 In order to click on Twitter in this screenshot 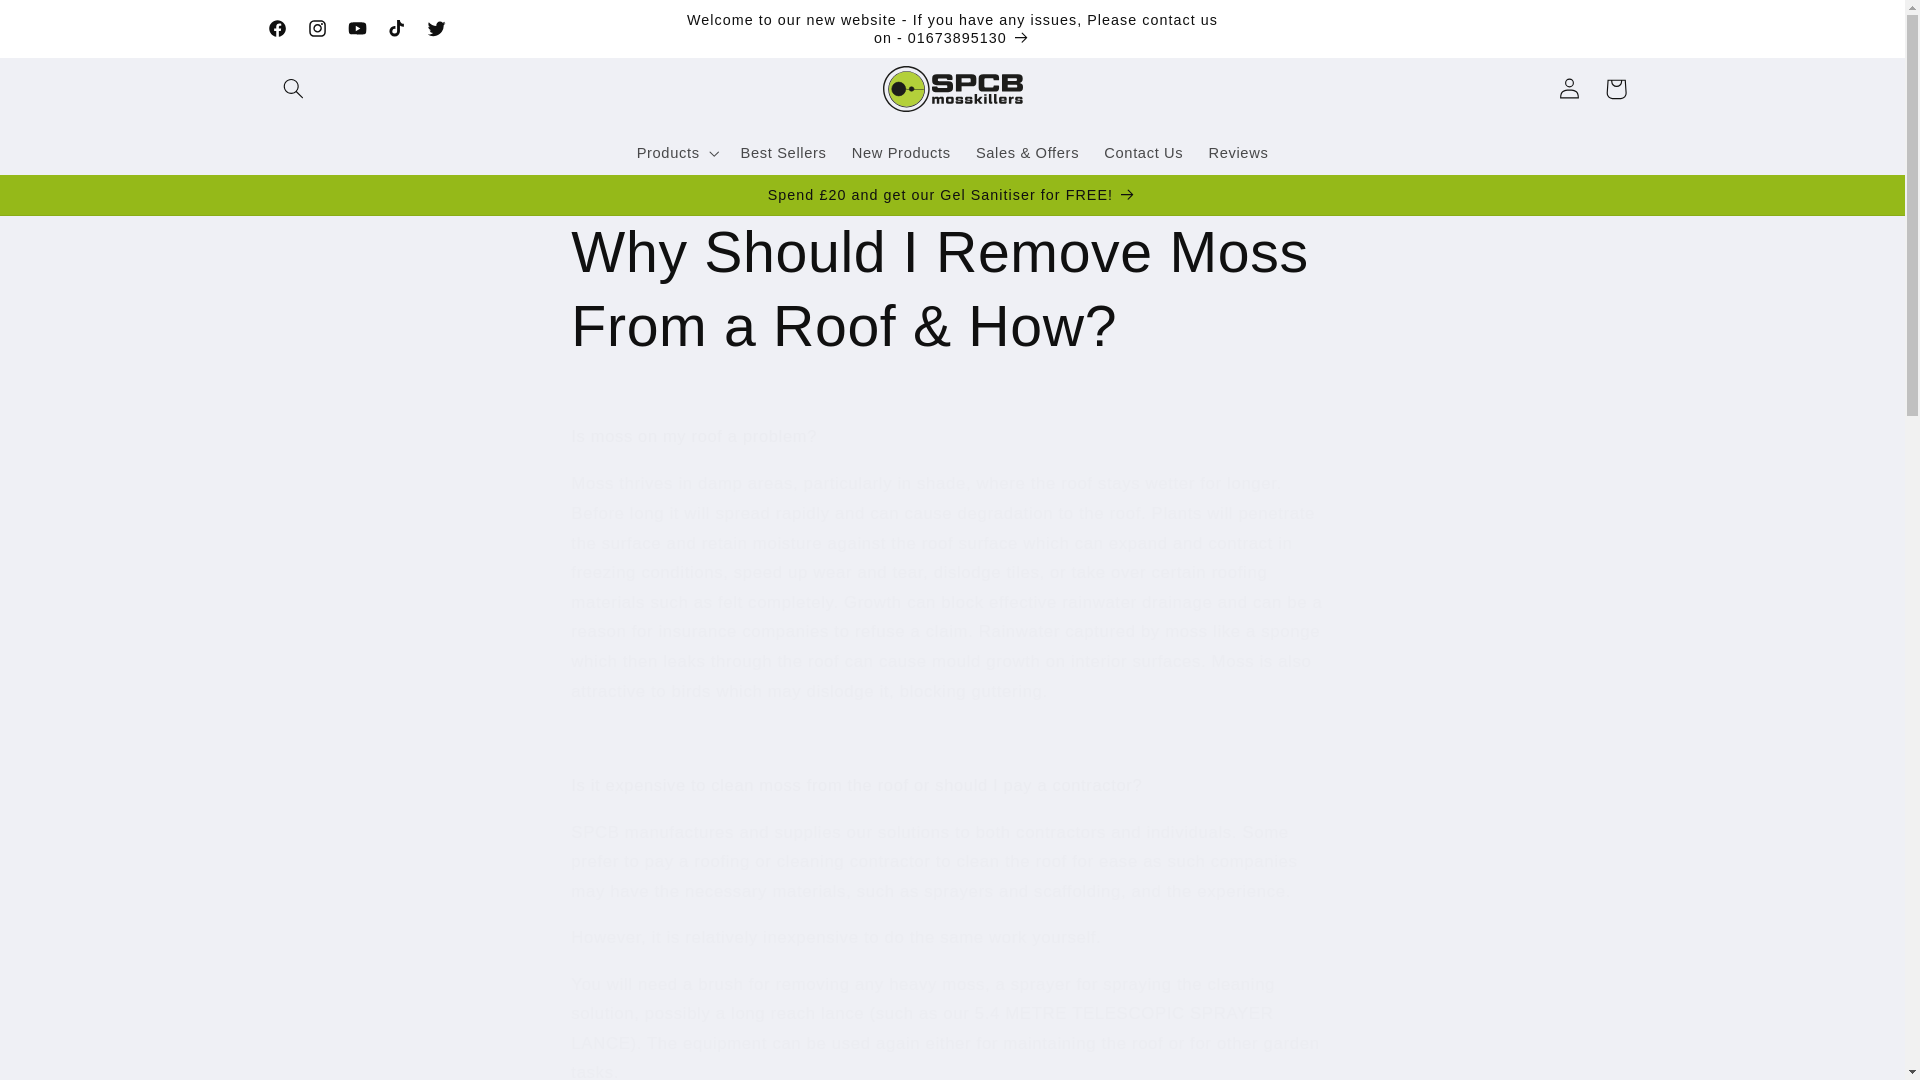, I will do `click(436, 28)`.